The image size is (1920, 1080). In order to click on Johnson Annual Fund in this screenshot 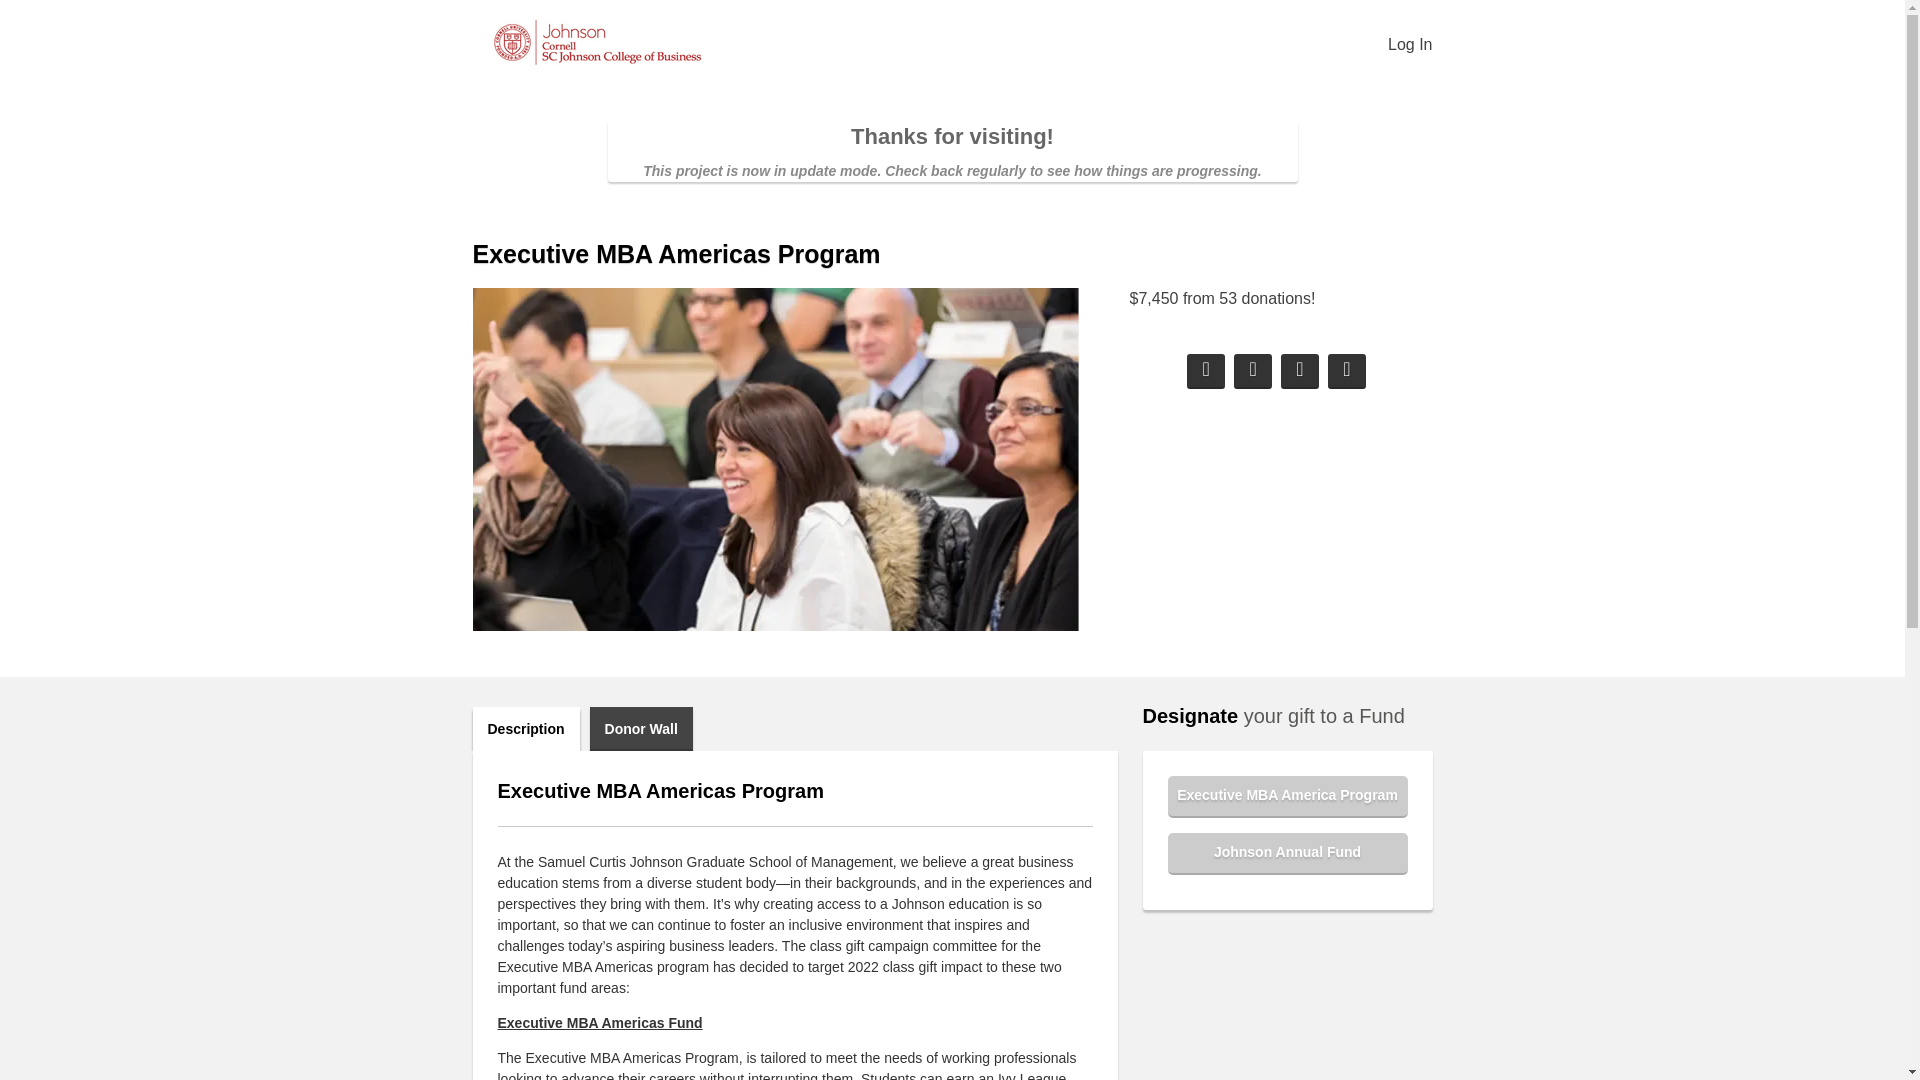, I will do `click(1287, 853)`.